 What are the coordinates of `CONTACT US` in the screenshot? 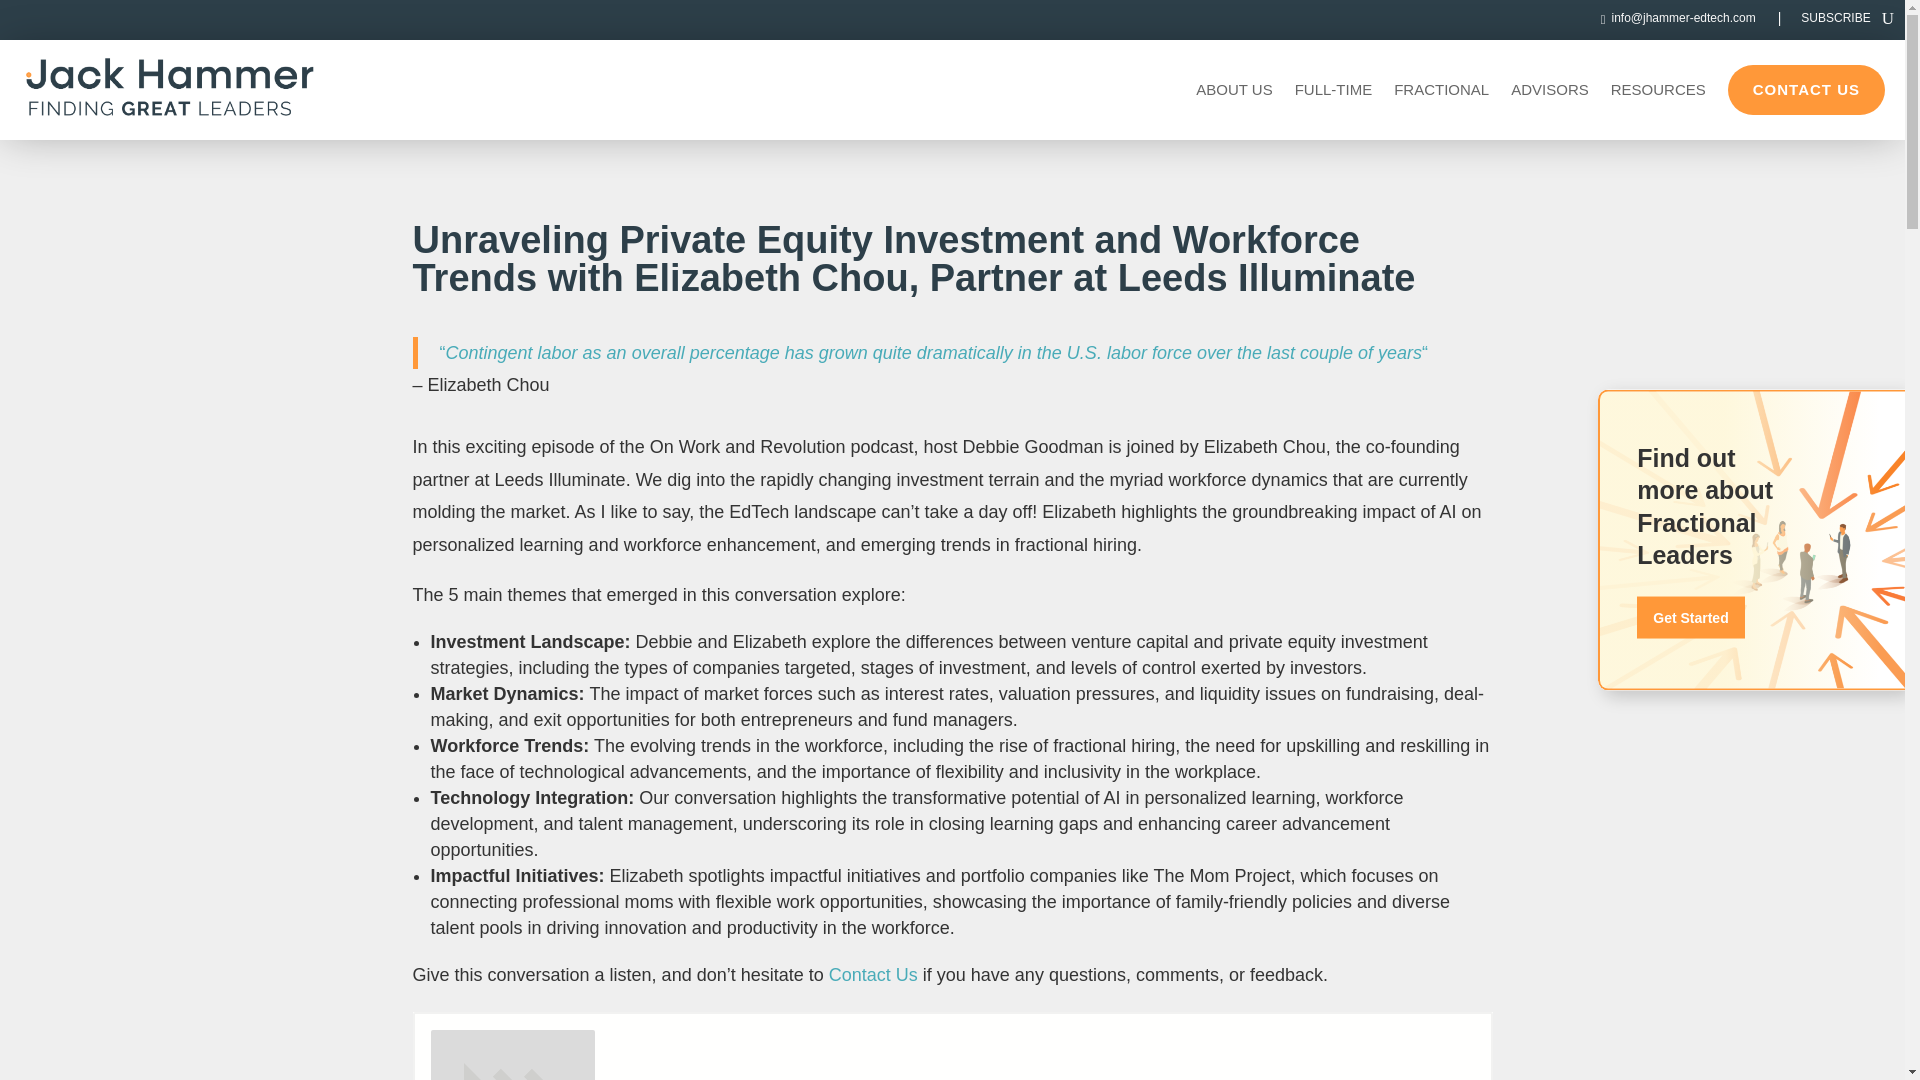 It's located at (1806, 89).